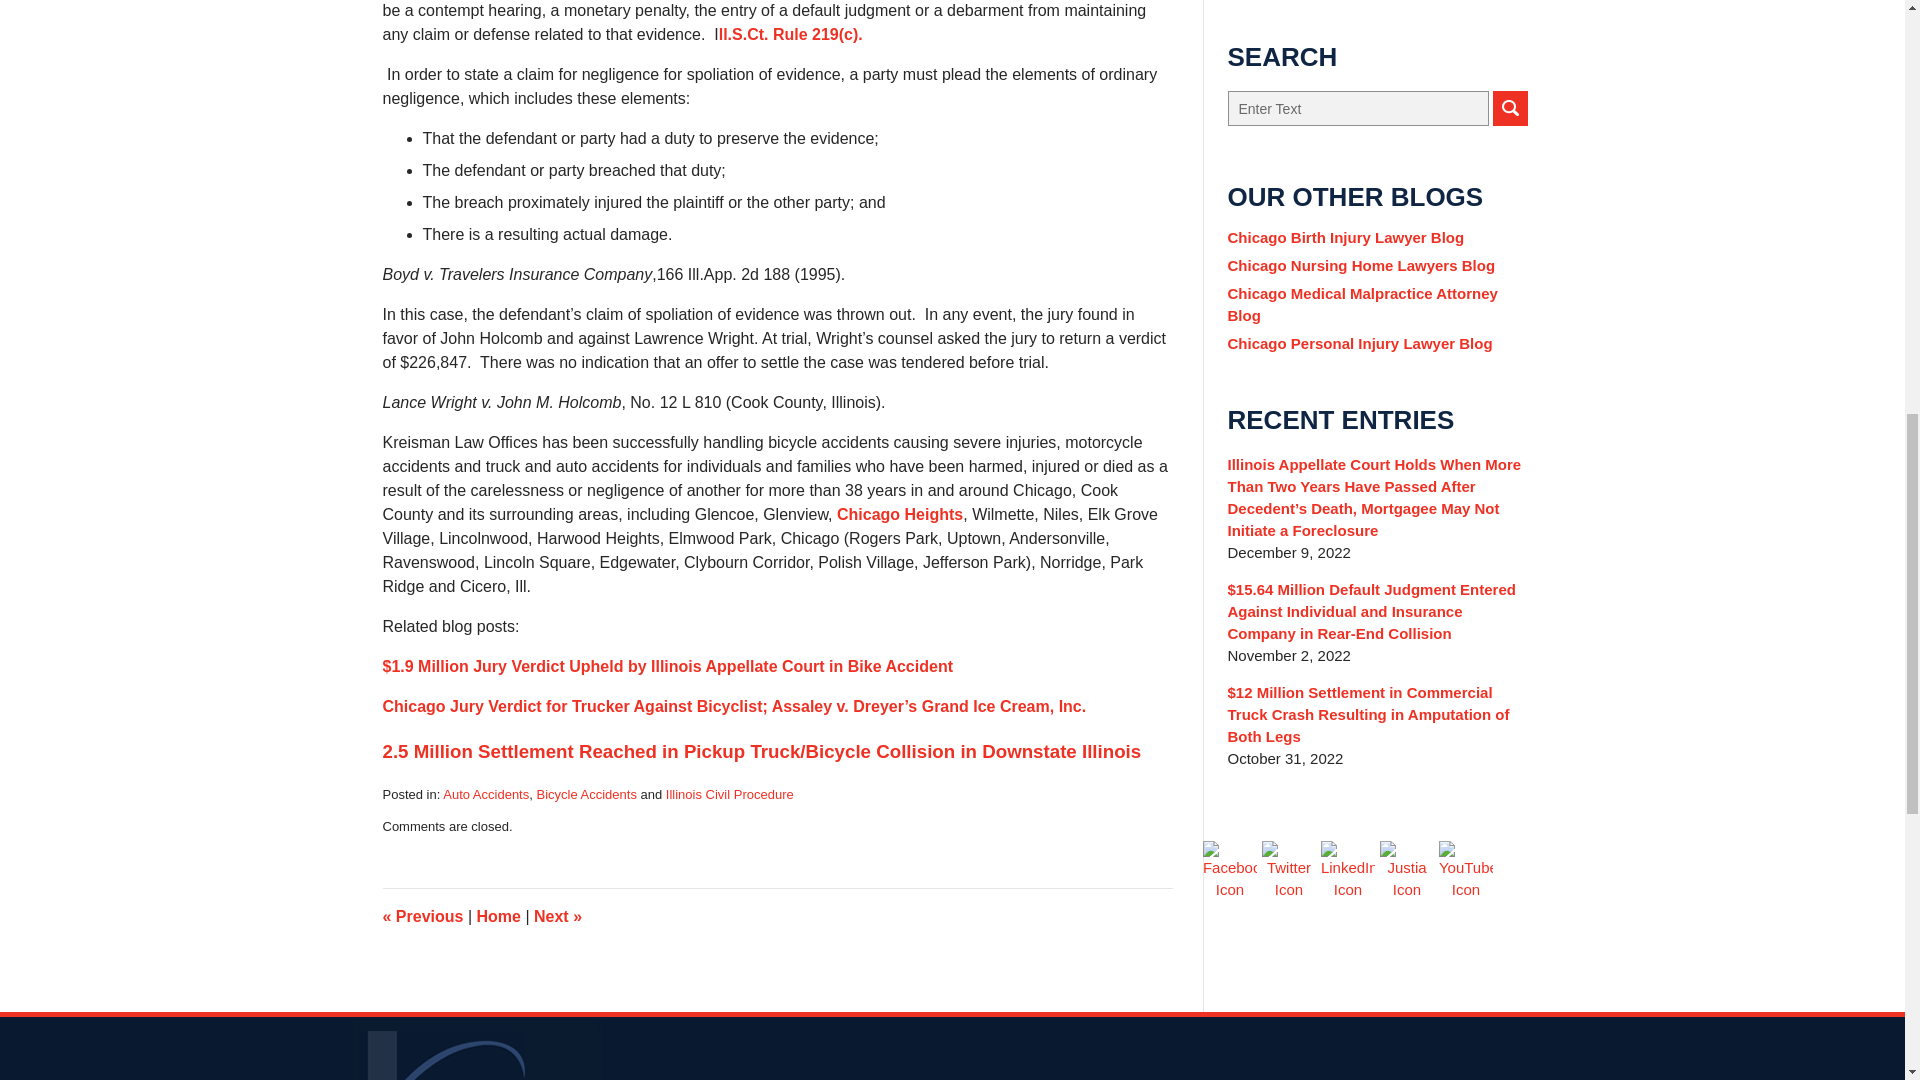  What do you see at coordinates (585, 794) in the screenshot?
I see `View all posts in Bicycle Accidents` at bounding box center [585, 794].